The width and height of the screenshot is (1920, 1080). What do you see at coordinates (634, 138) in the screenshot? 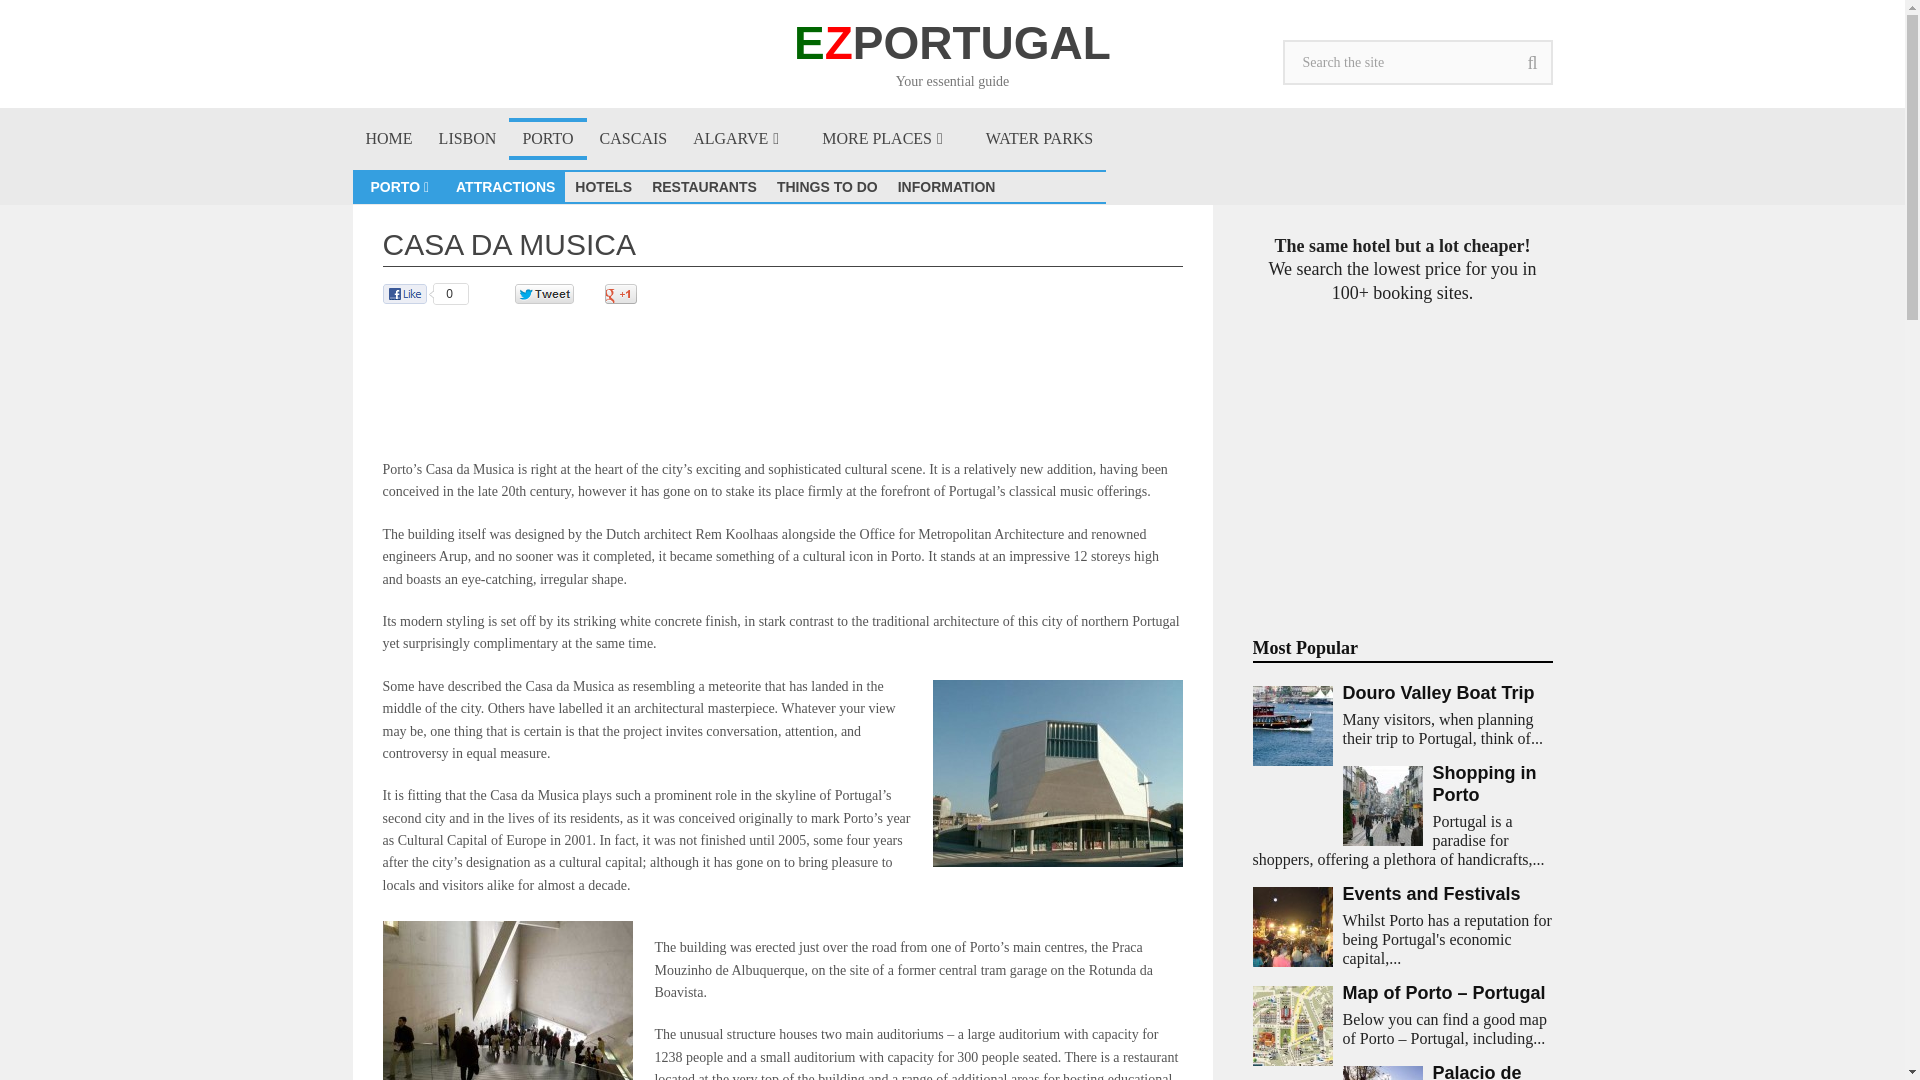
I see `CASCAIS` at bounding box center [634, 138].